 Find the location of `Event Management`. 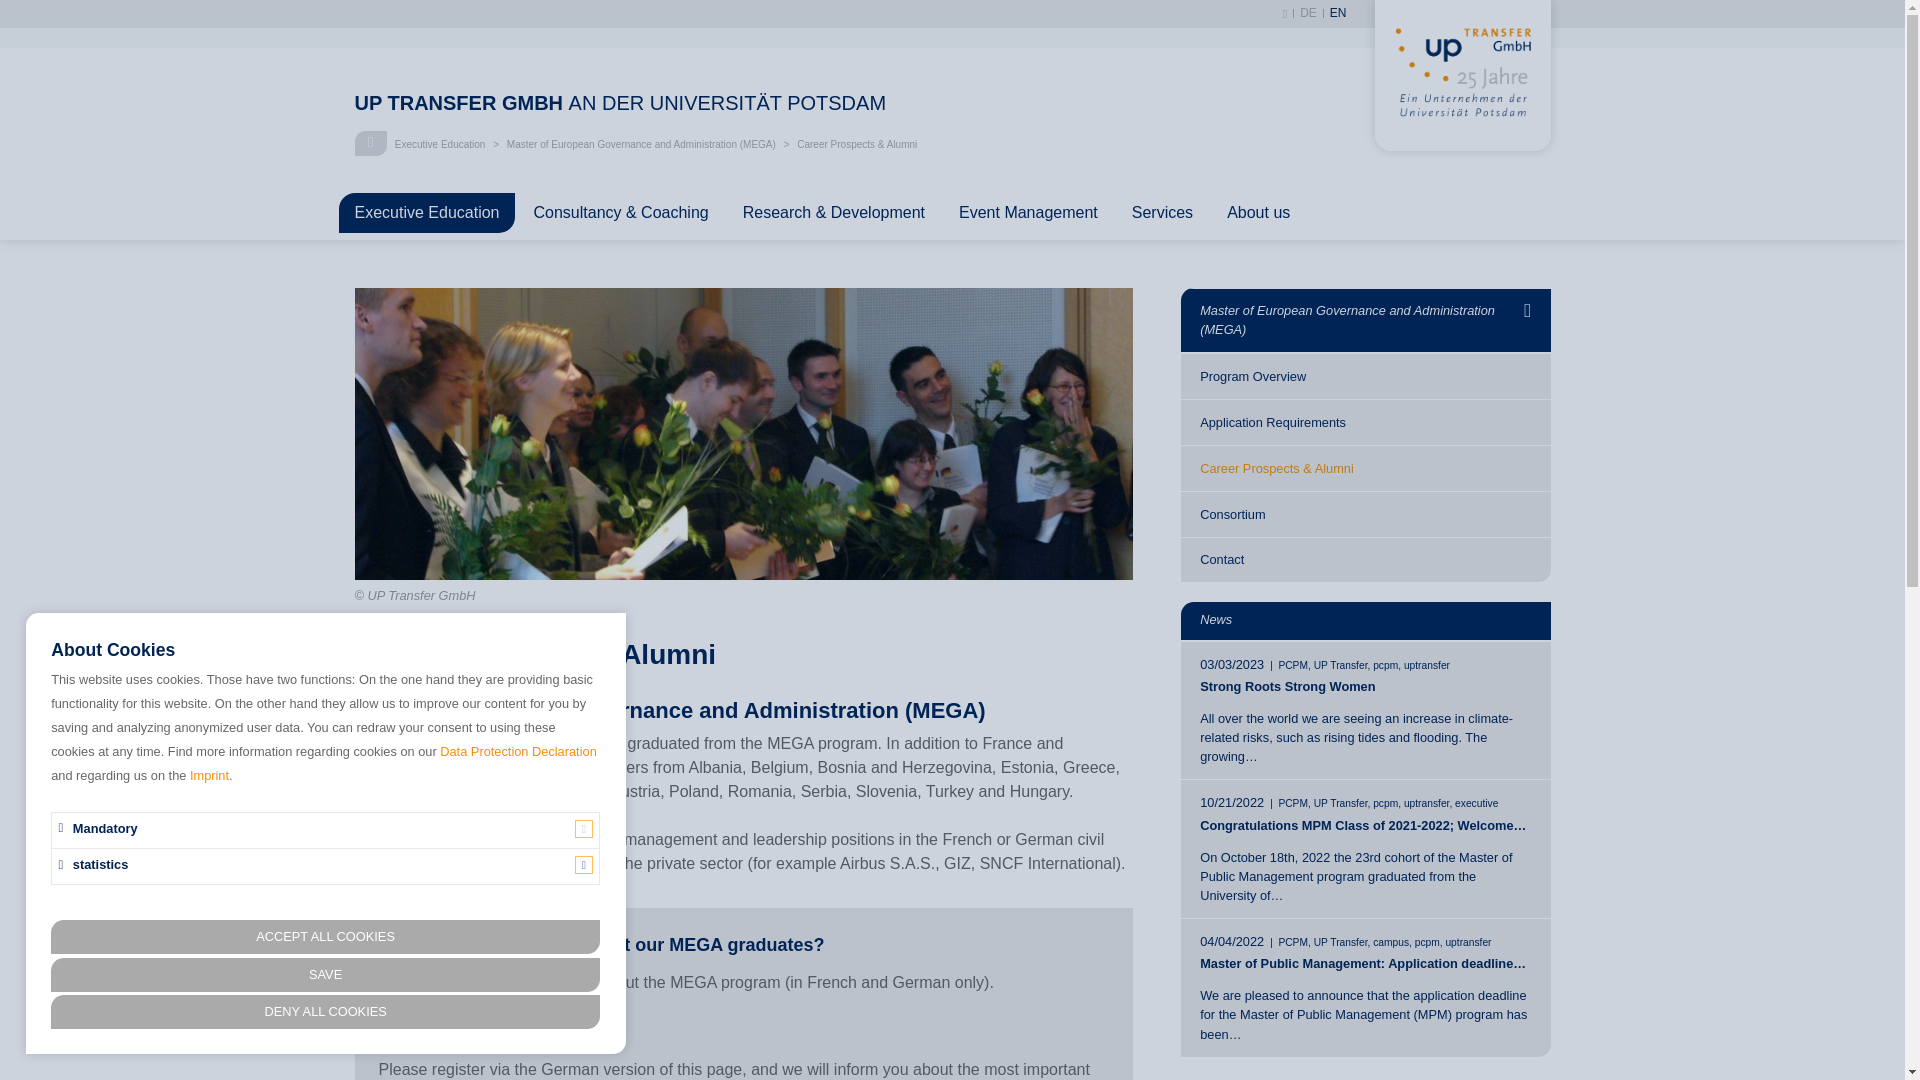

Event Management is located at coordinates (1028, 212).